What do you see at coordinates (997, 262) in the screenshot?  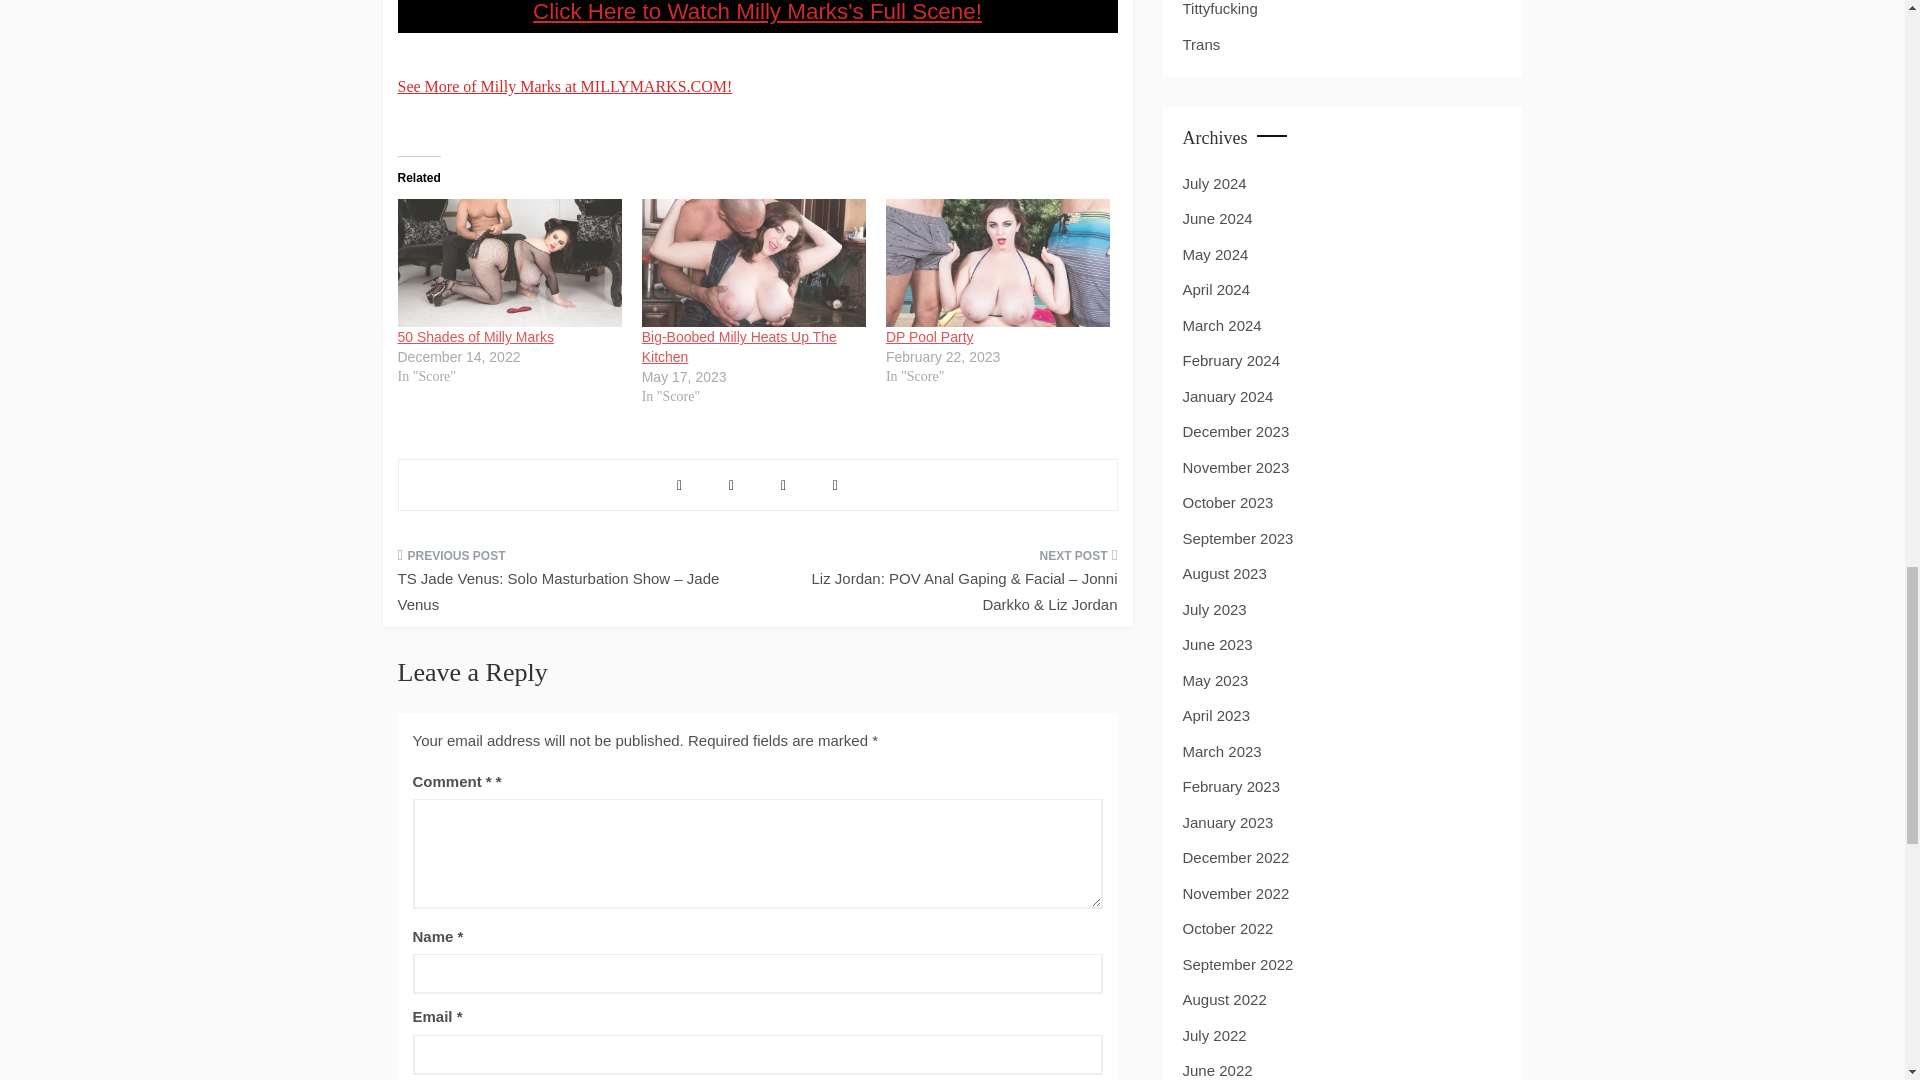 I see `DP Pool Party` at bounding box center [997, 262].